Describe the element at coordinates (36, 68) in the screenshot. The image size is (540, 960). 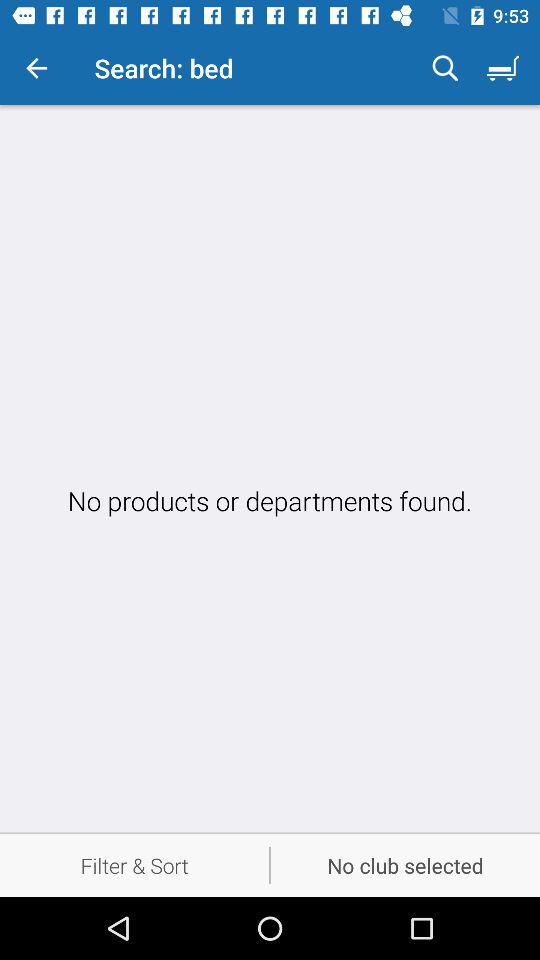
I see `choose the item to the left of search: bed icon` at that location.